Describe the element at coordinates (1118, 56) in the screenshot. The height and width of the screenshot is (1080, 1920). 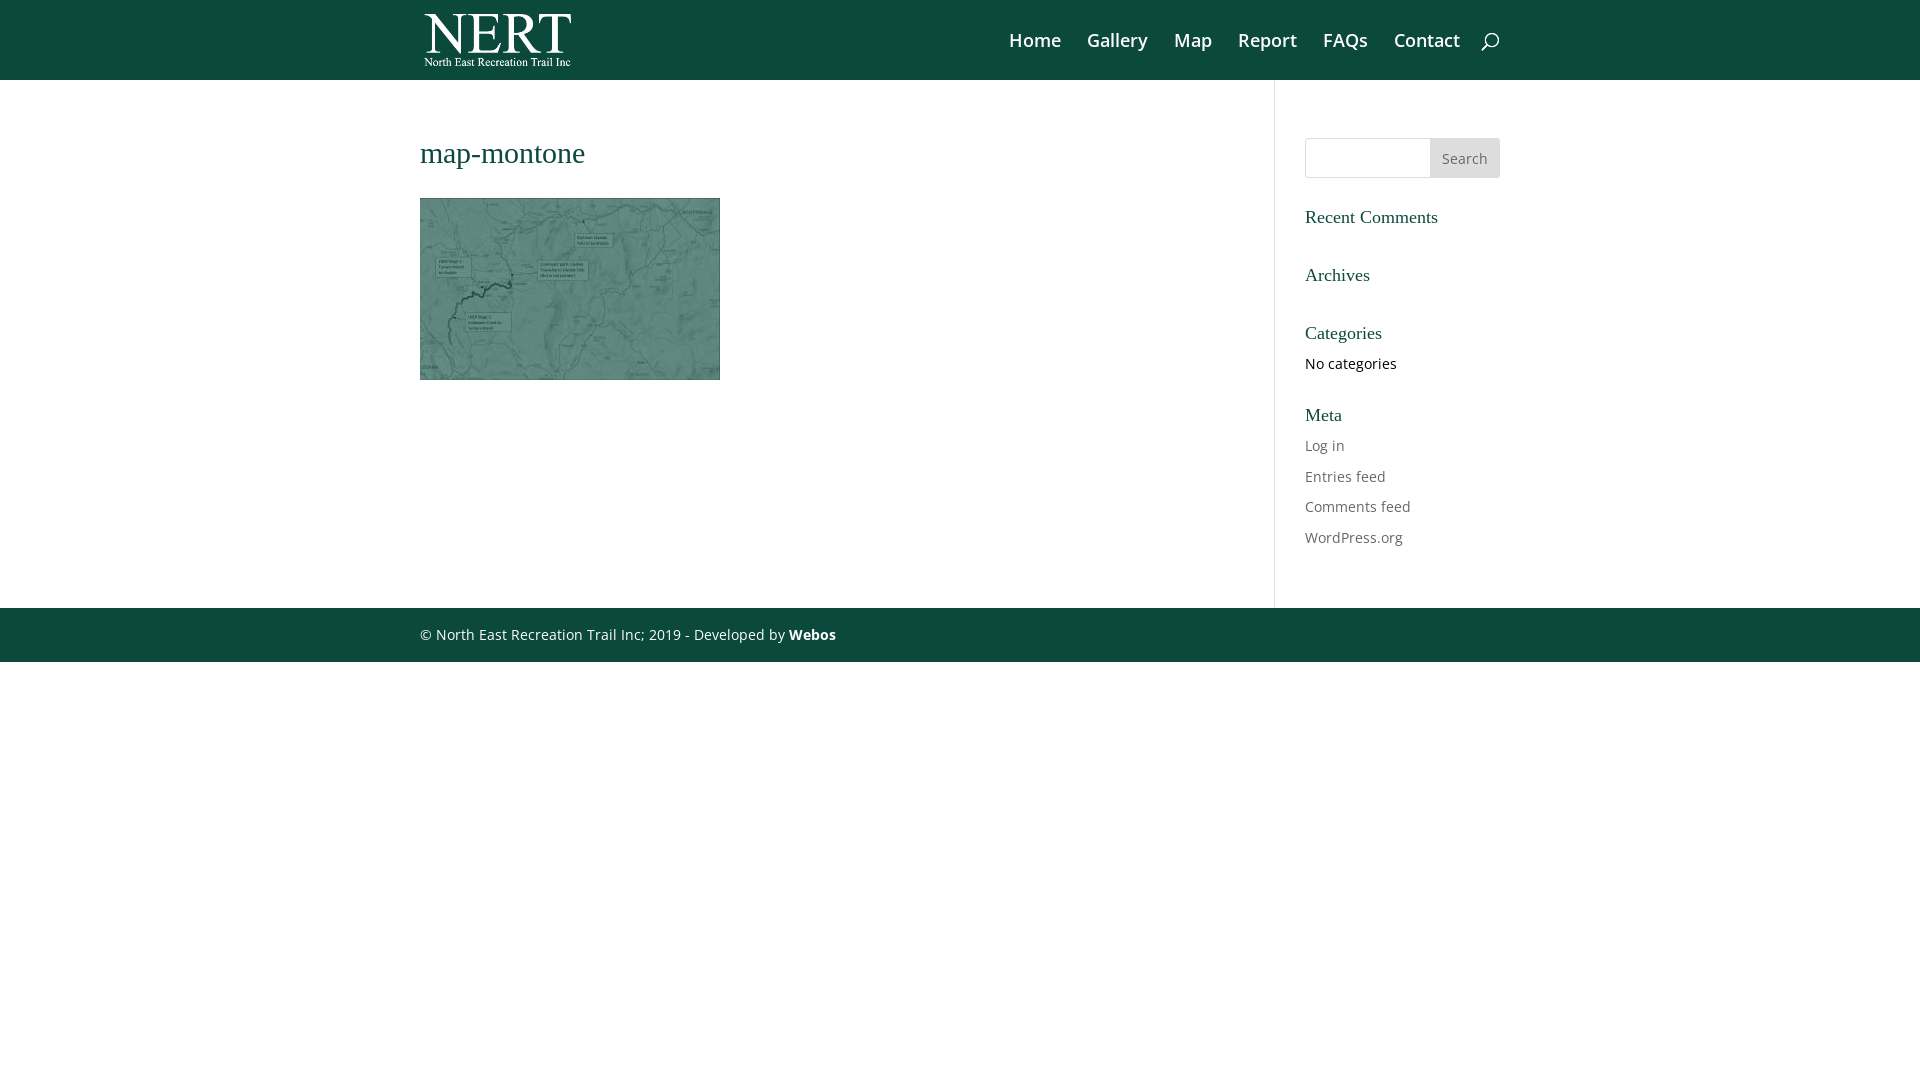
I see `Gallery` at that location.